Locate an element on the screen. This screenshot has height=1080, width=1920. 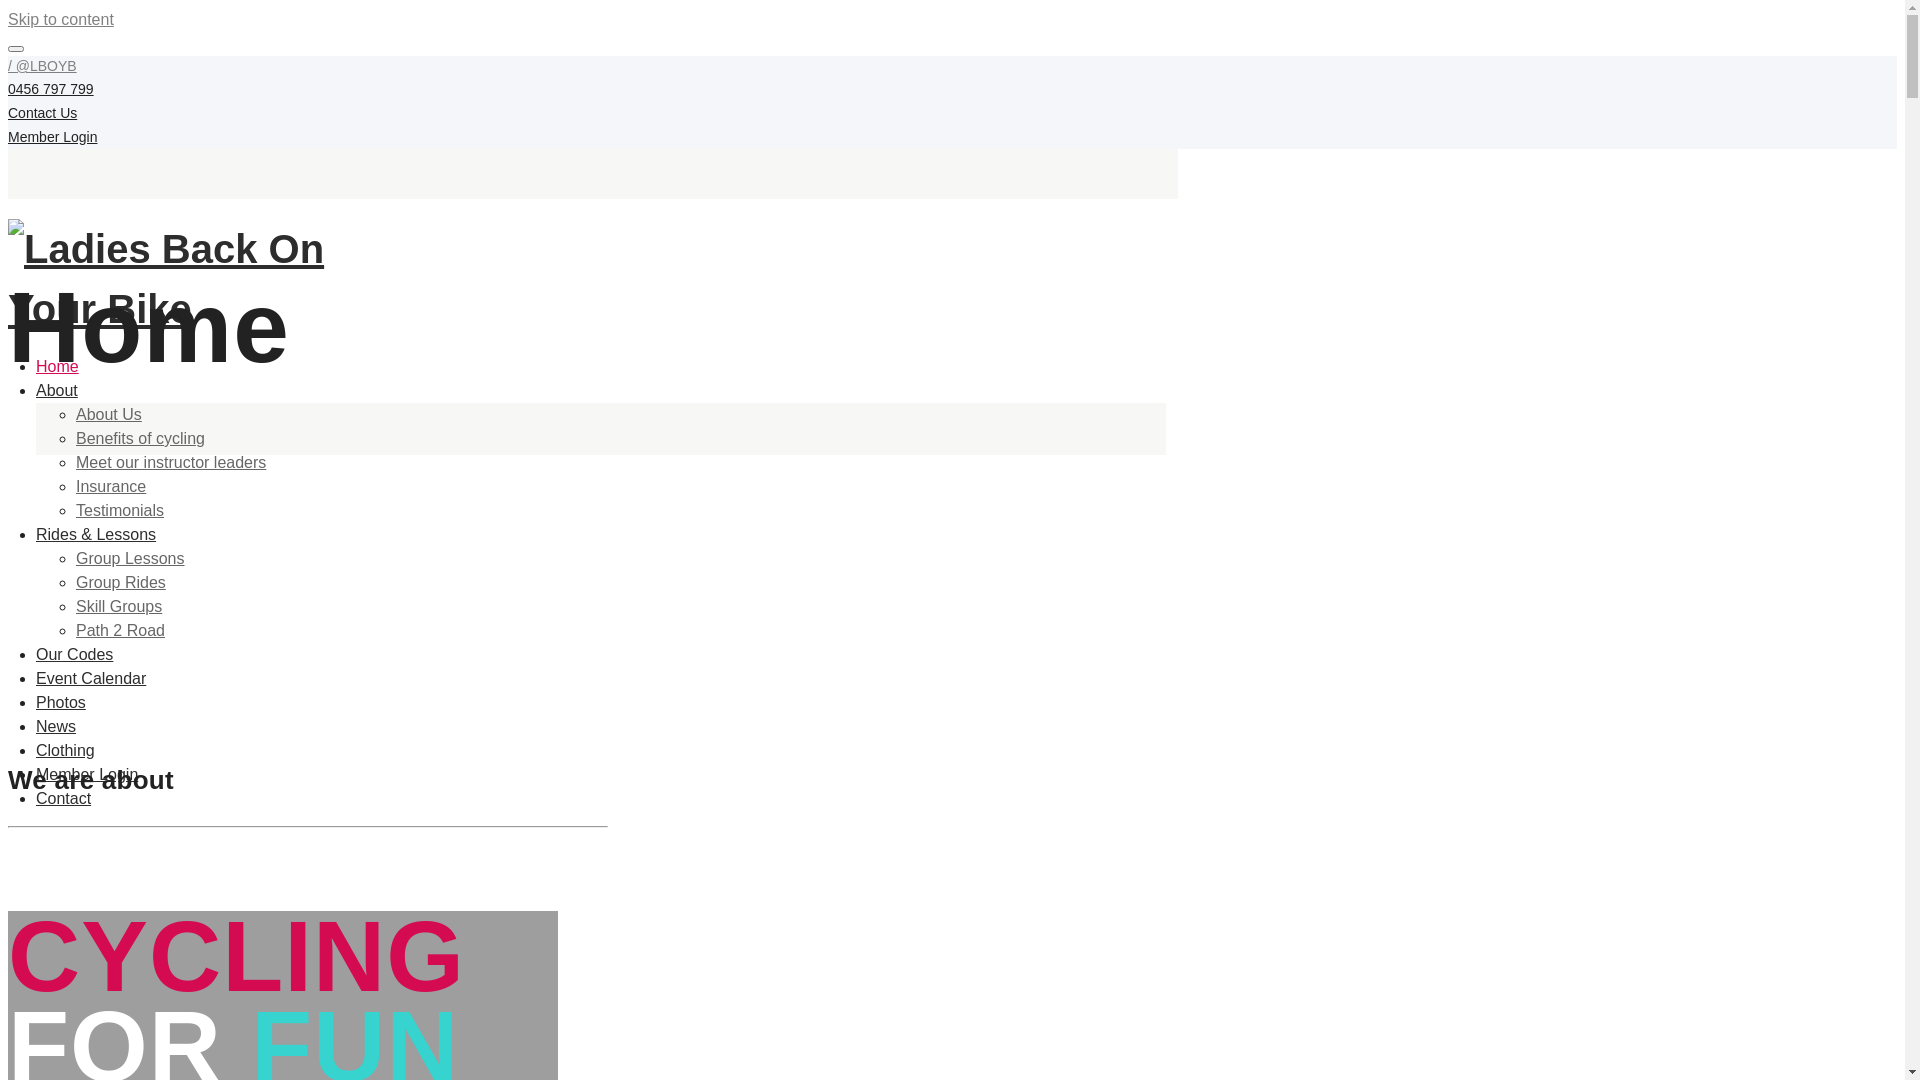
Rides & Lessons is located at coordinates (96, 534).